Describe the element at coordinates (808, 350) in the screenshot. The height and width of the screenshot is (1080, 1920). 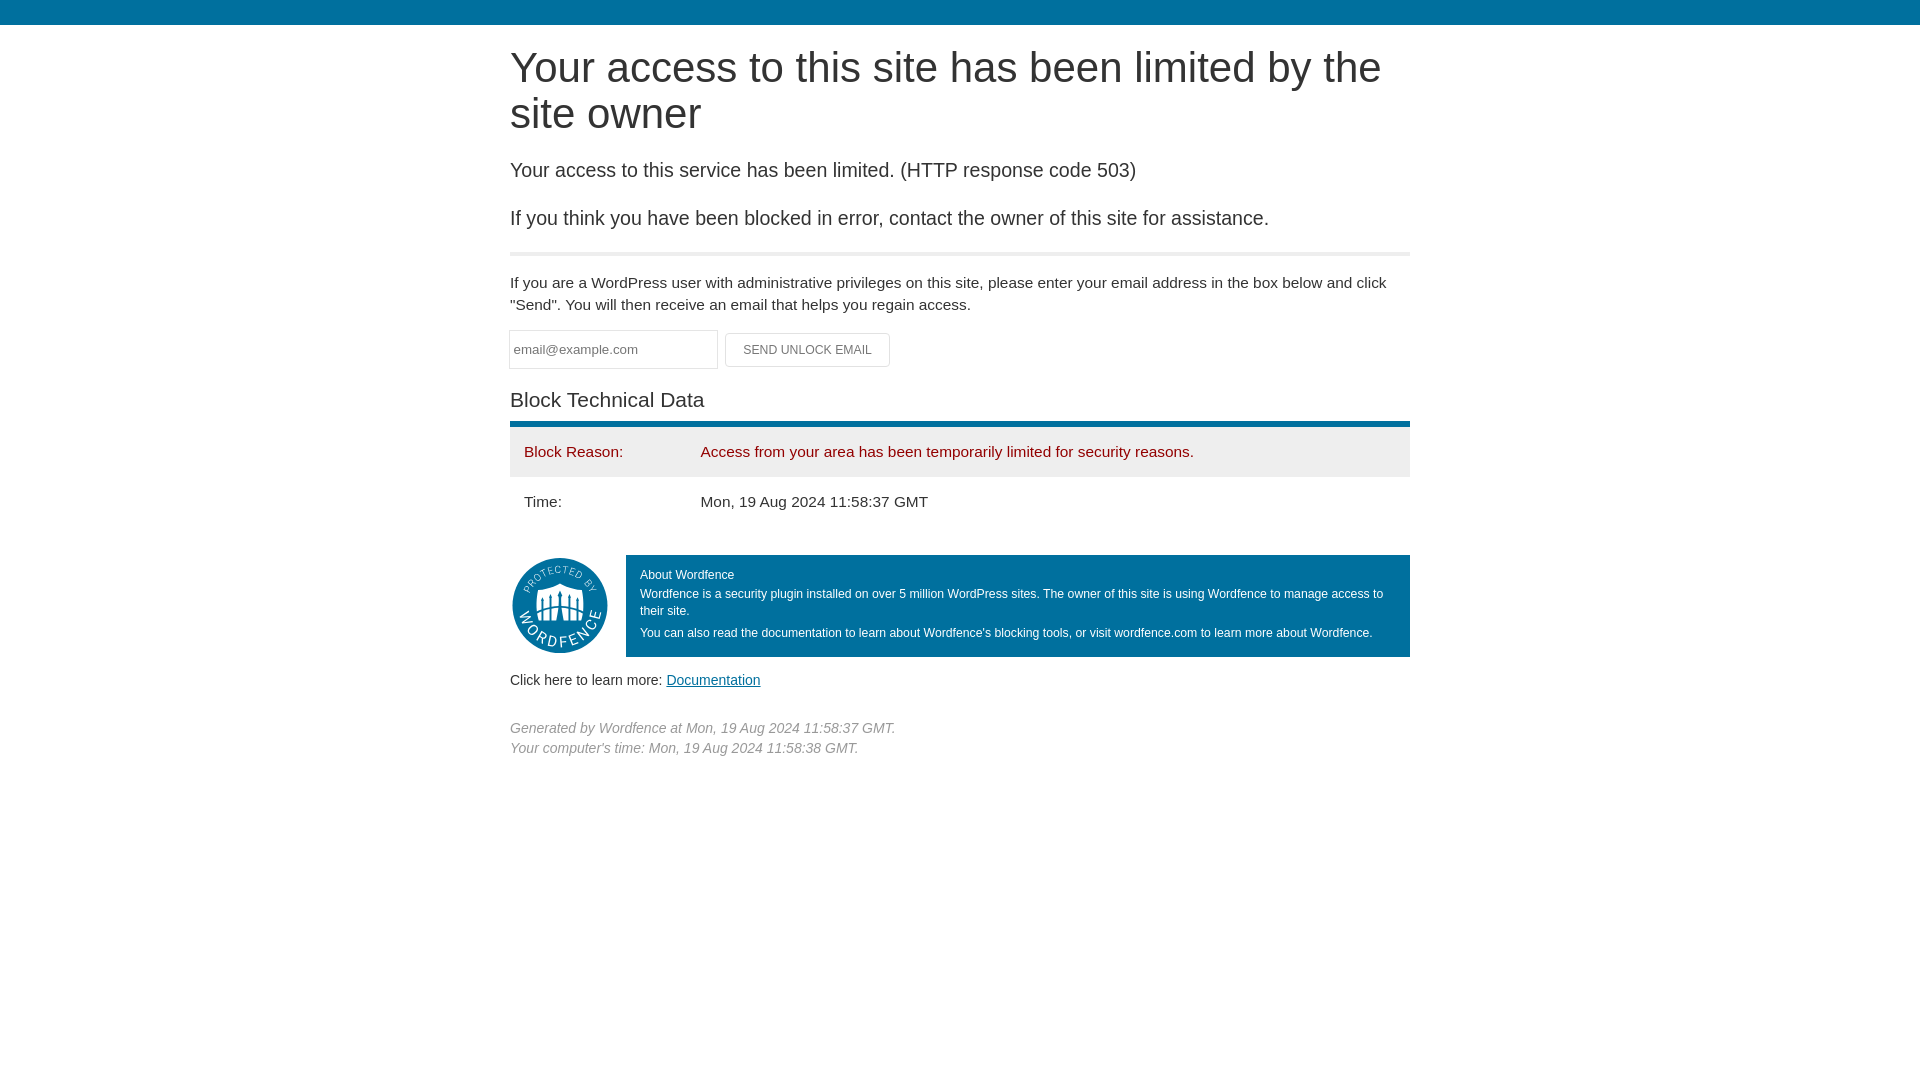
I see `Send Unlock Email` at that location.